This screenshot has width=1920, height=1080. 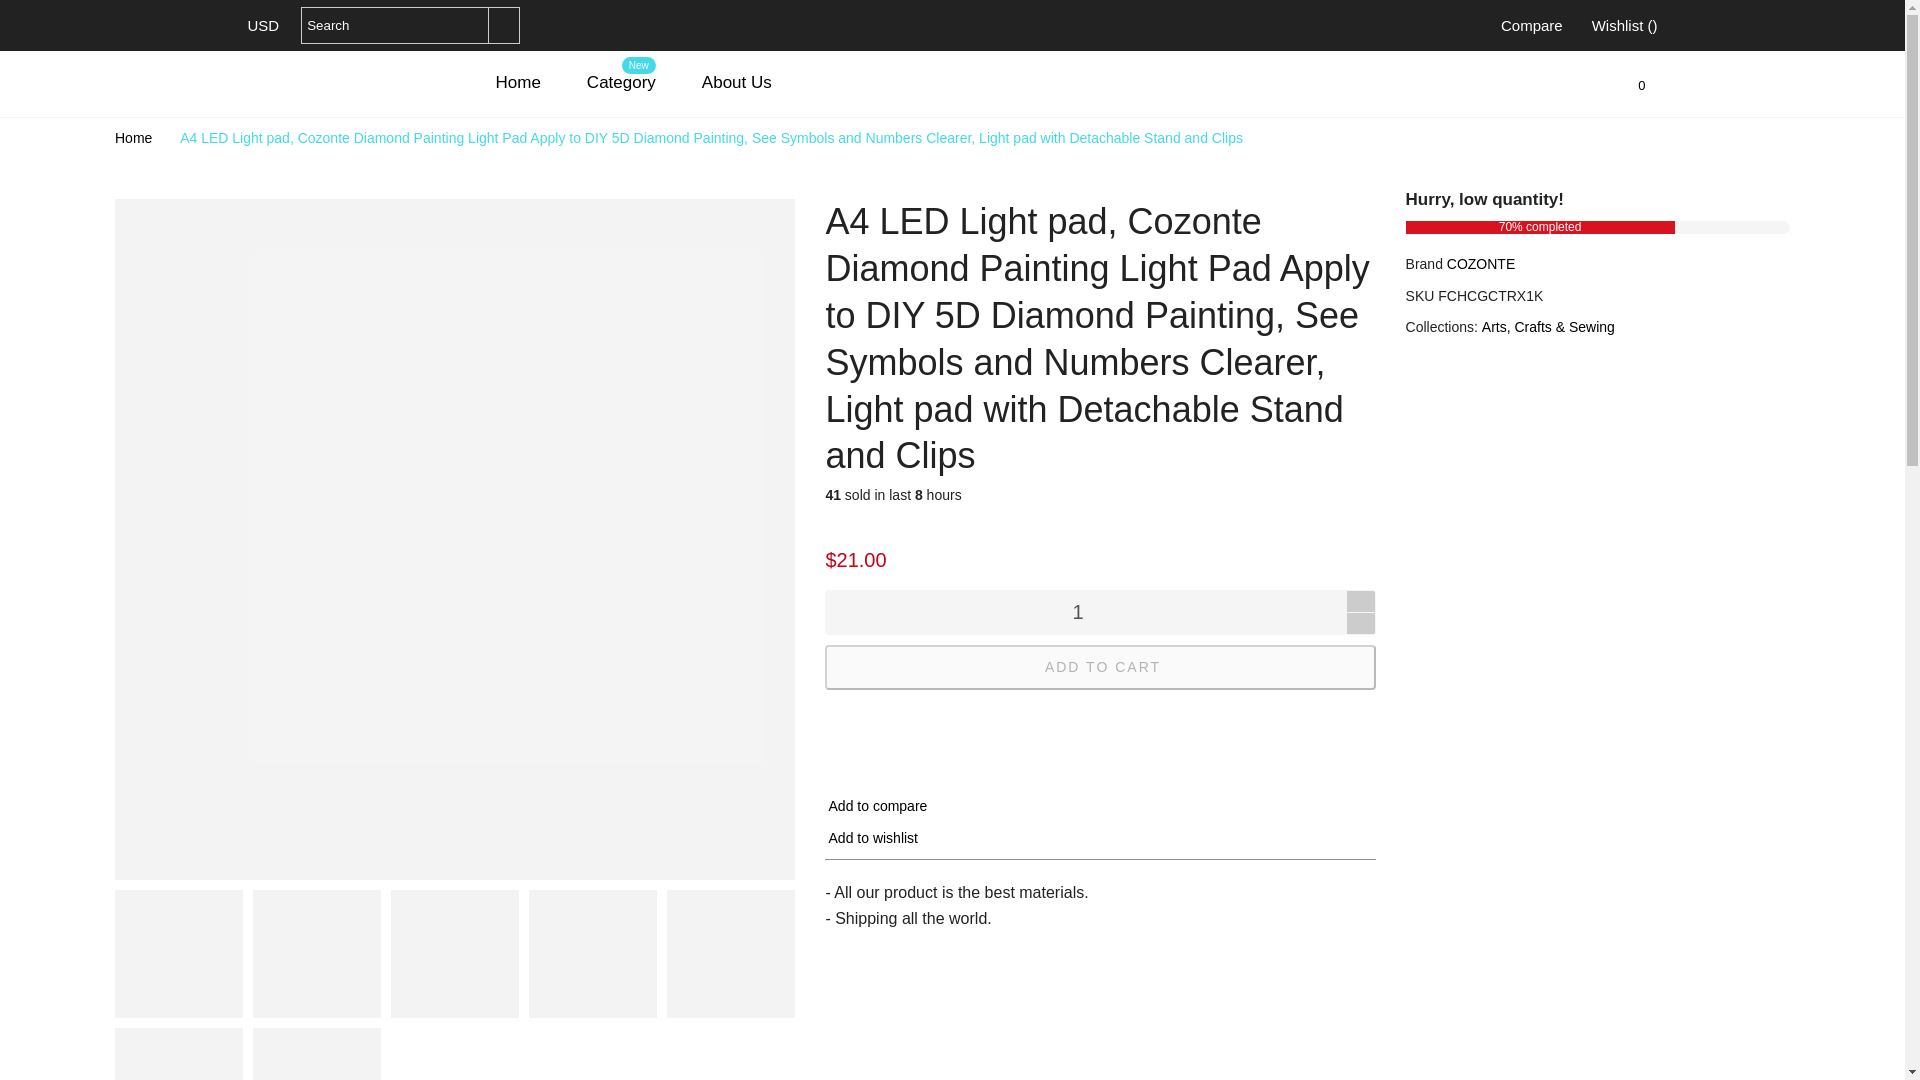 I want to click on Home, so click(x=518, y=82).